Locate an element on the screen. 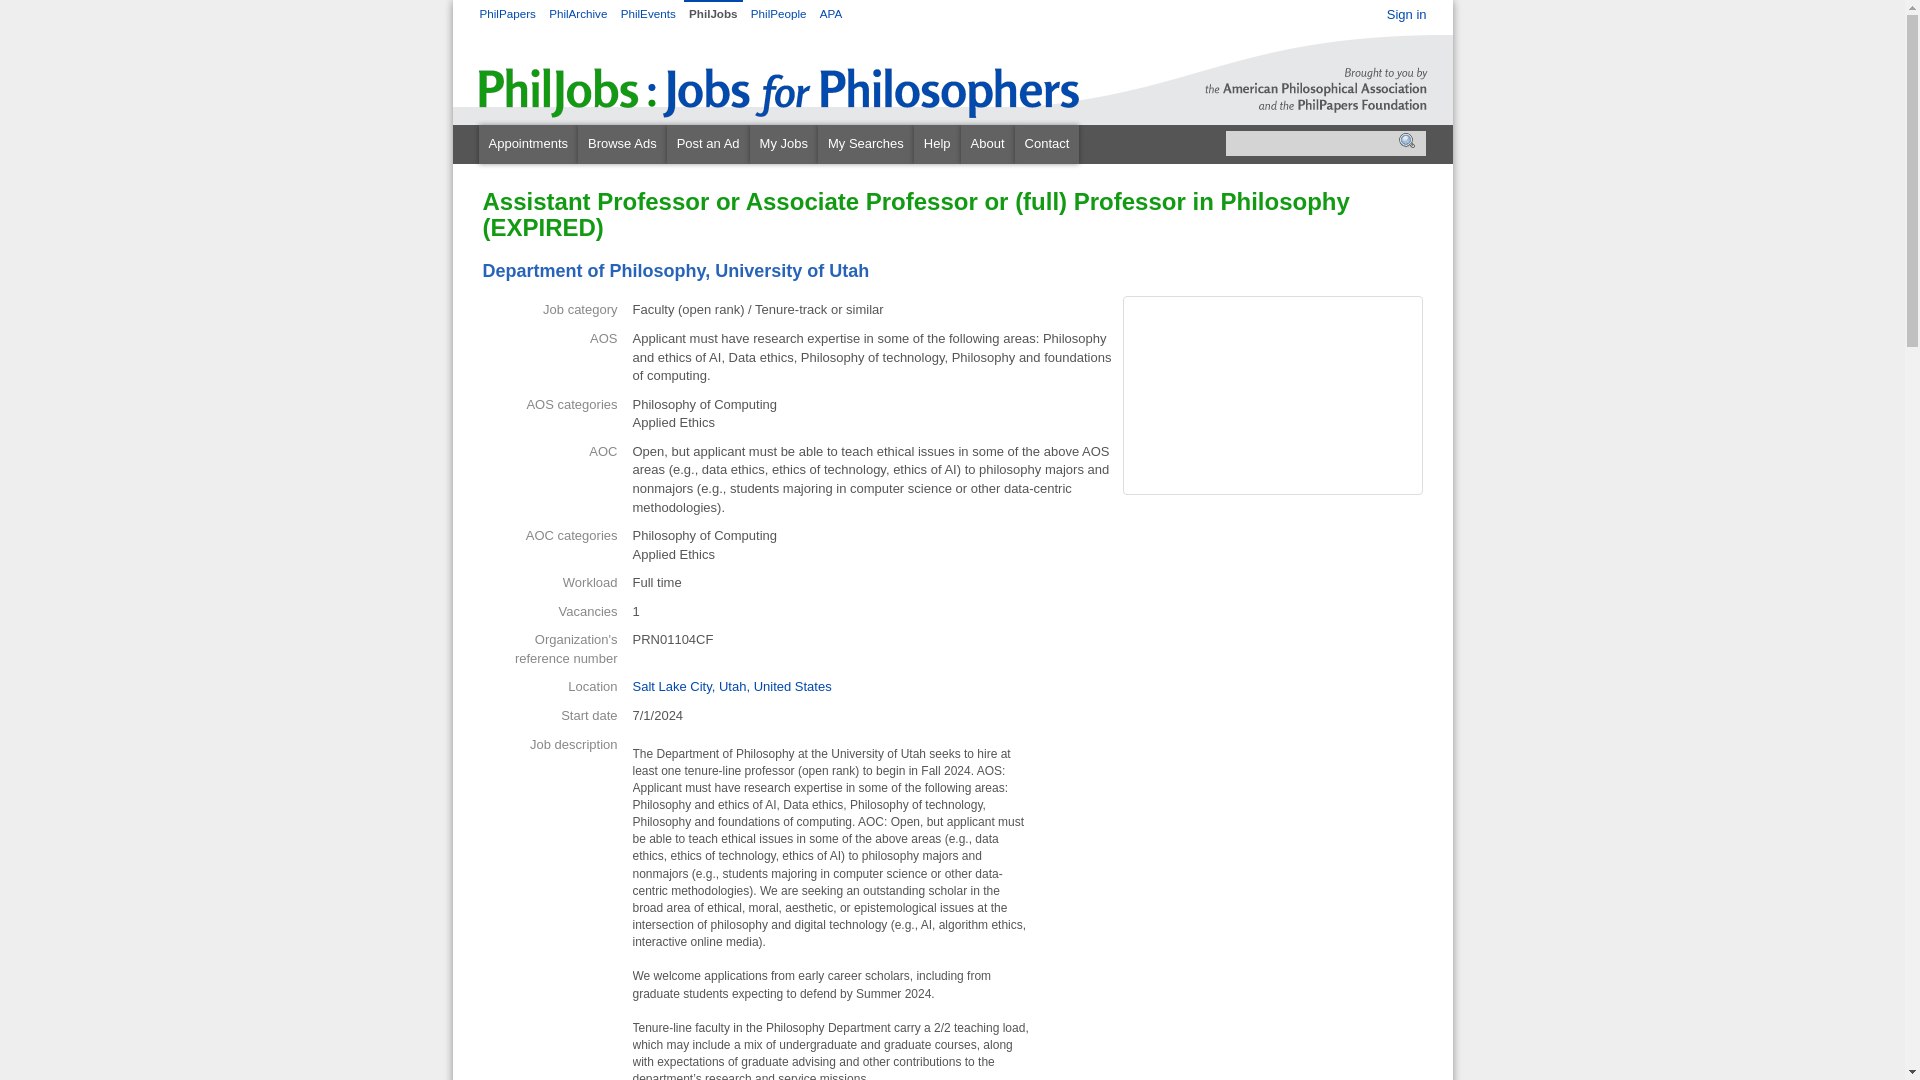 This screenshot has width=1920, height=1080. PhilPeople is located at coordinates (780, 13).